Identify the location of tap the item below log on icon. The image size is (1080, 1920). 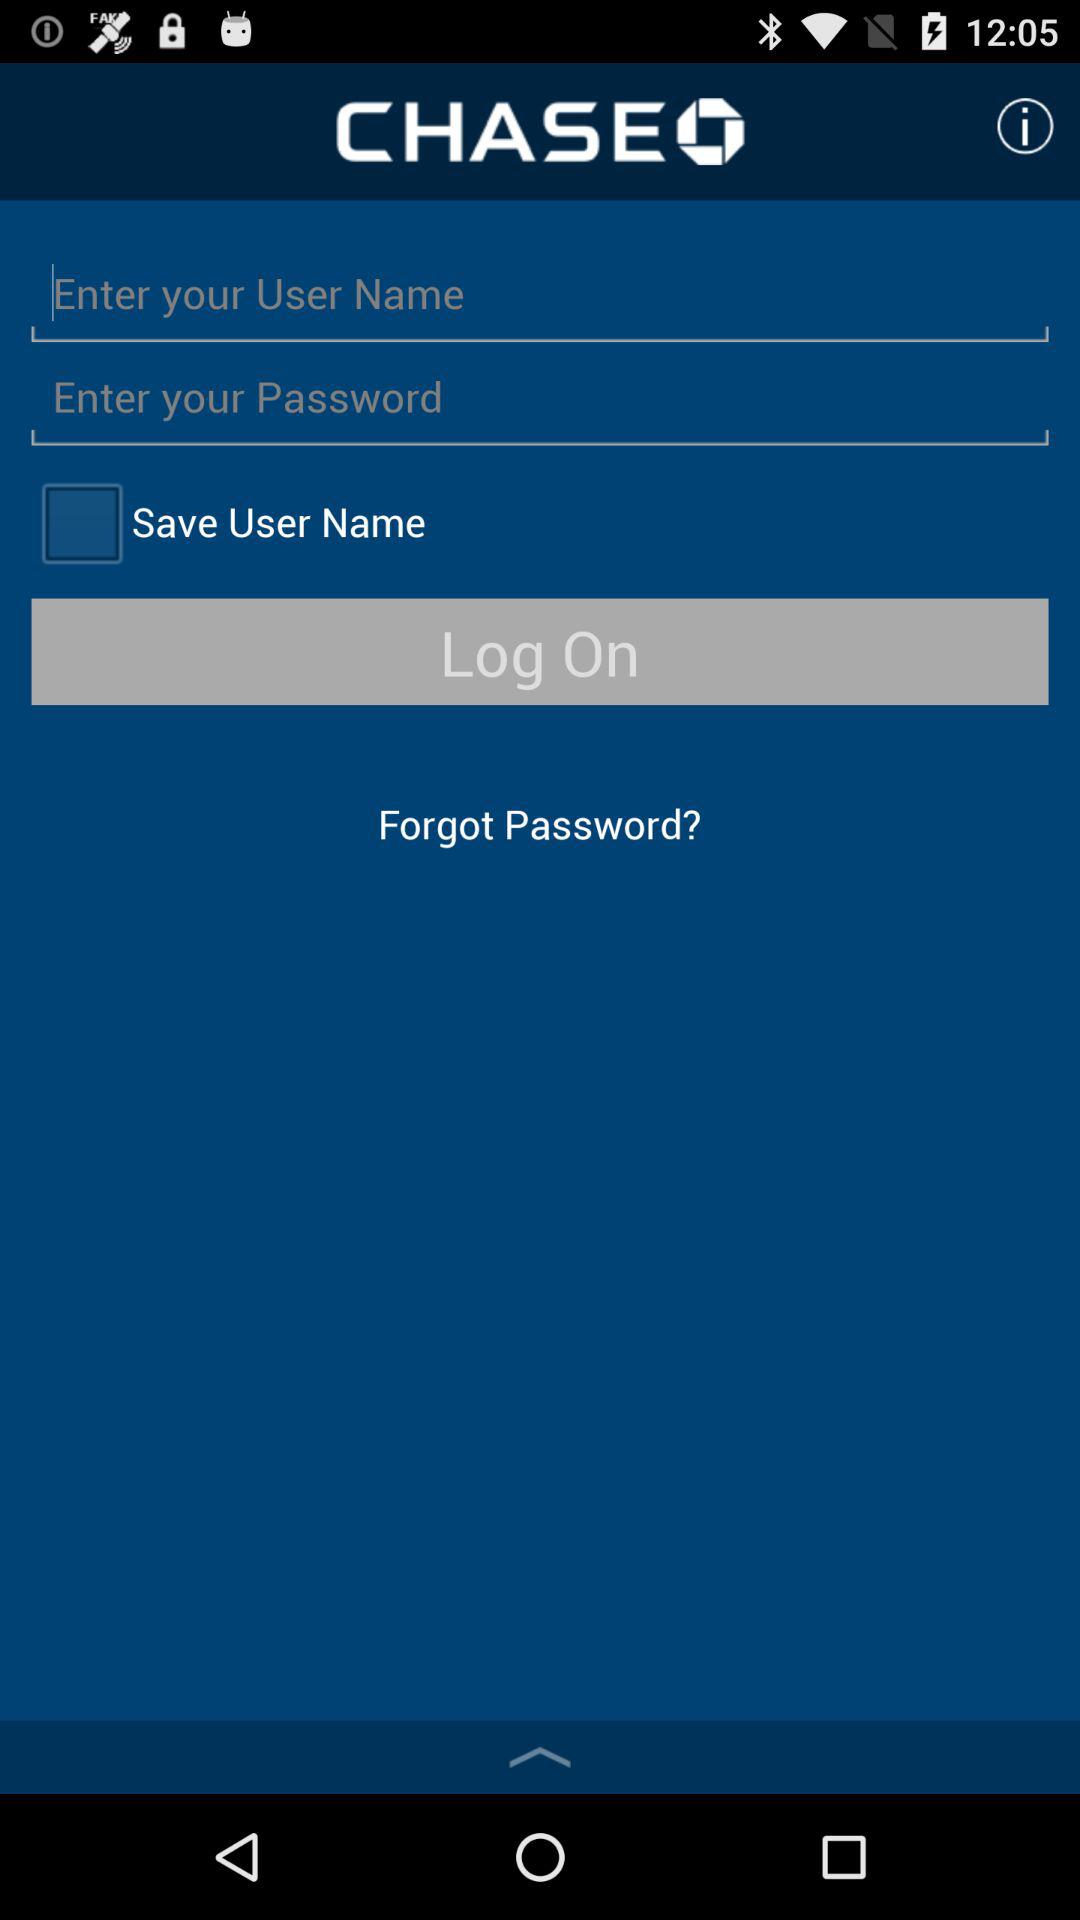
(539, 824).